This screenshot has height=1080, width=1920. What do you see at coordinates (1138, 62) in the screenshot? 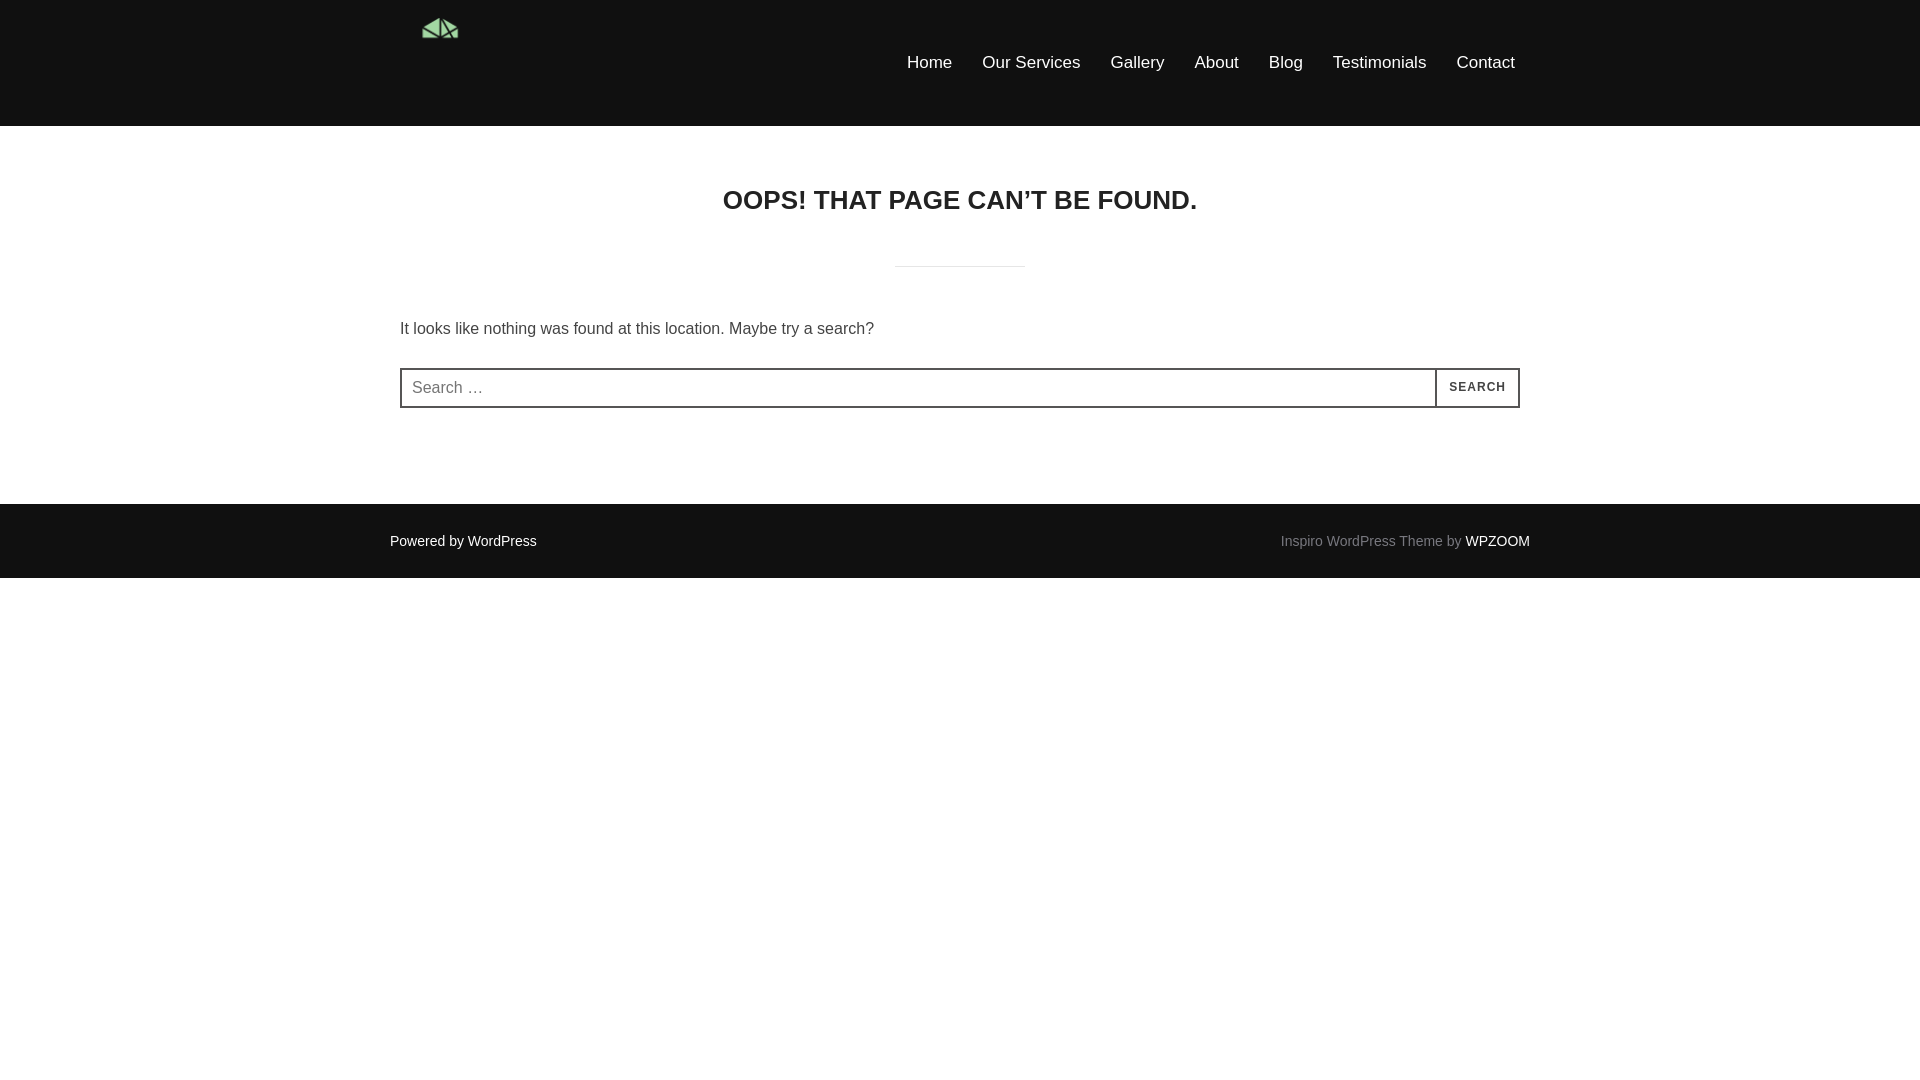
I see `Gallery` at bounding box center [1138, 62].